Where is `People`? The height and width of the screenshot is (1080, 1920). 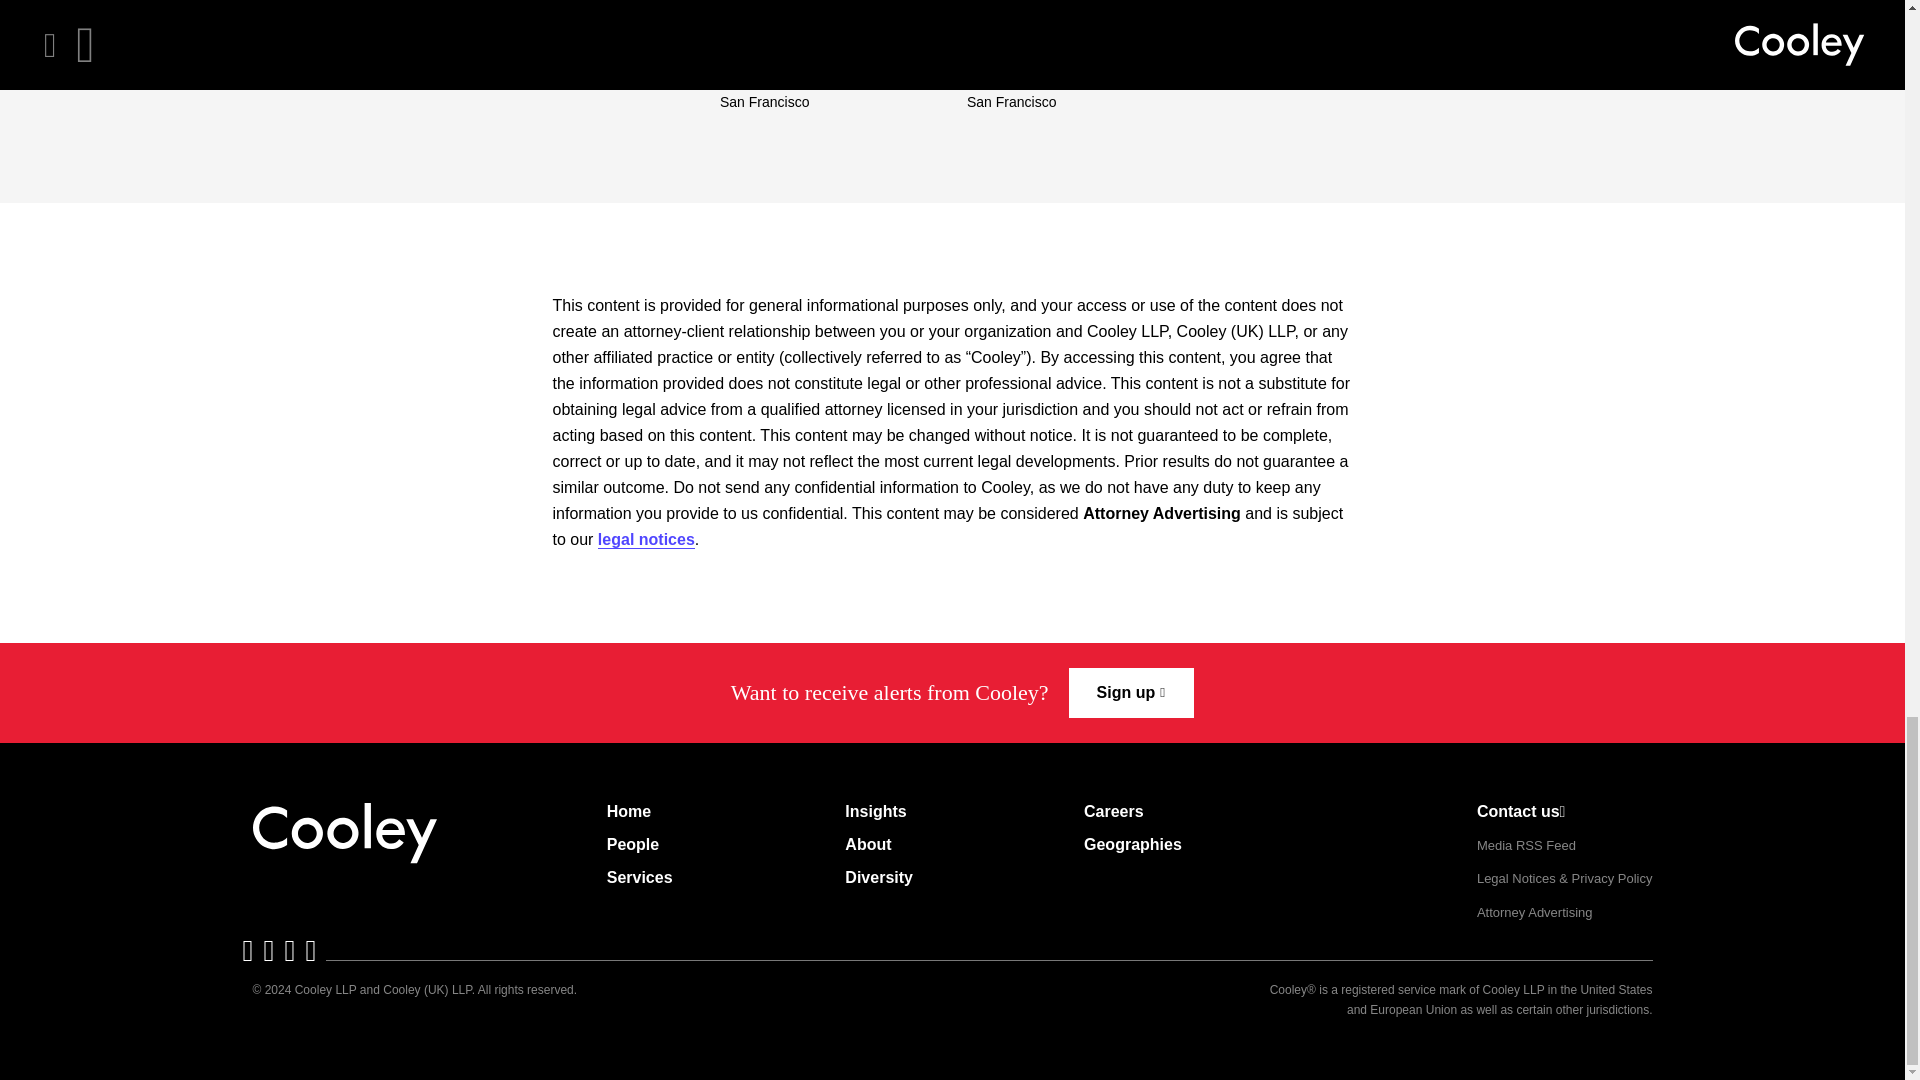
People is located at coordinates (632, 844).